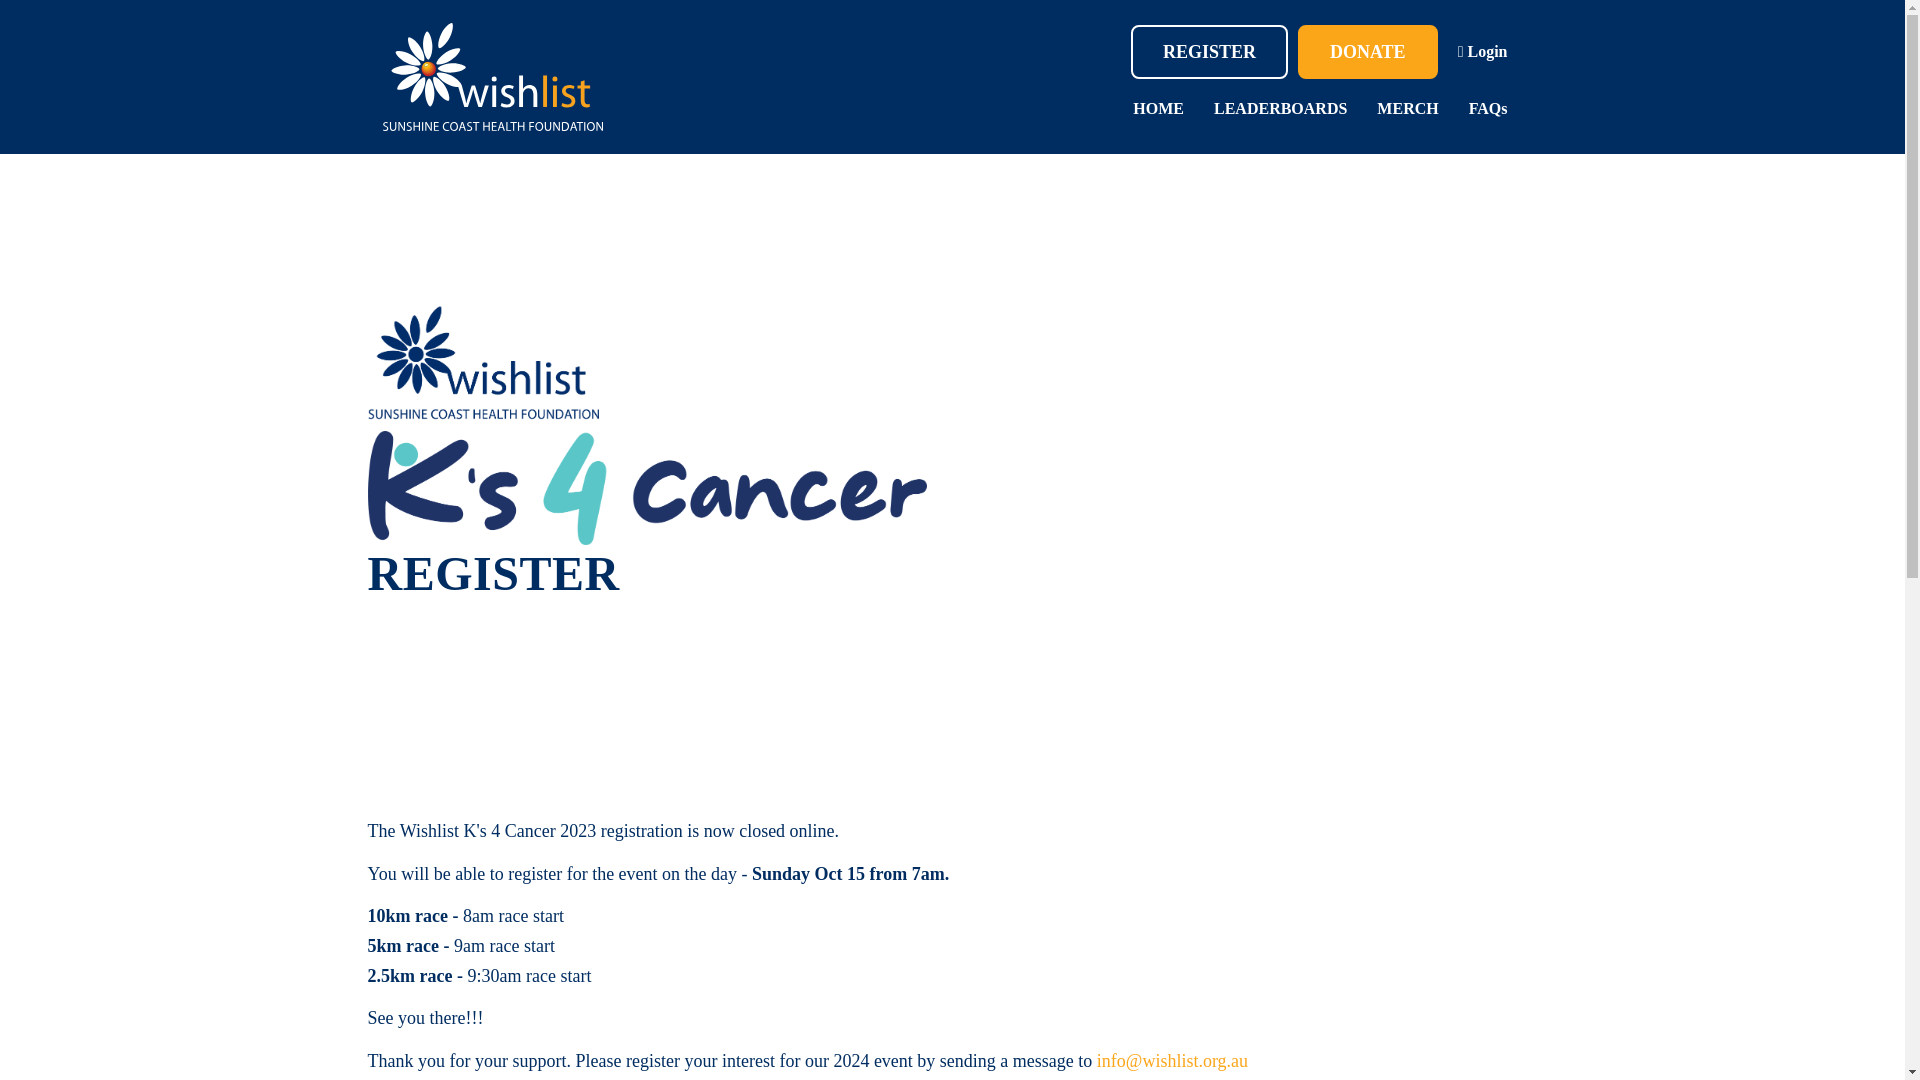 The width and height of the screenshot is (1920, 1080). I want to click on LEADERBOARDS, so click(1280, 108).